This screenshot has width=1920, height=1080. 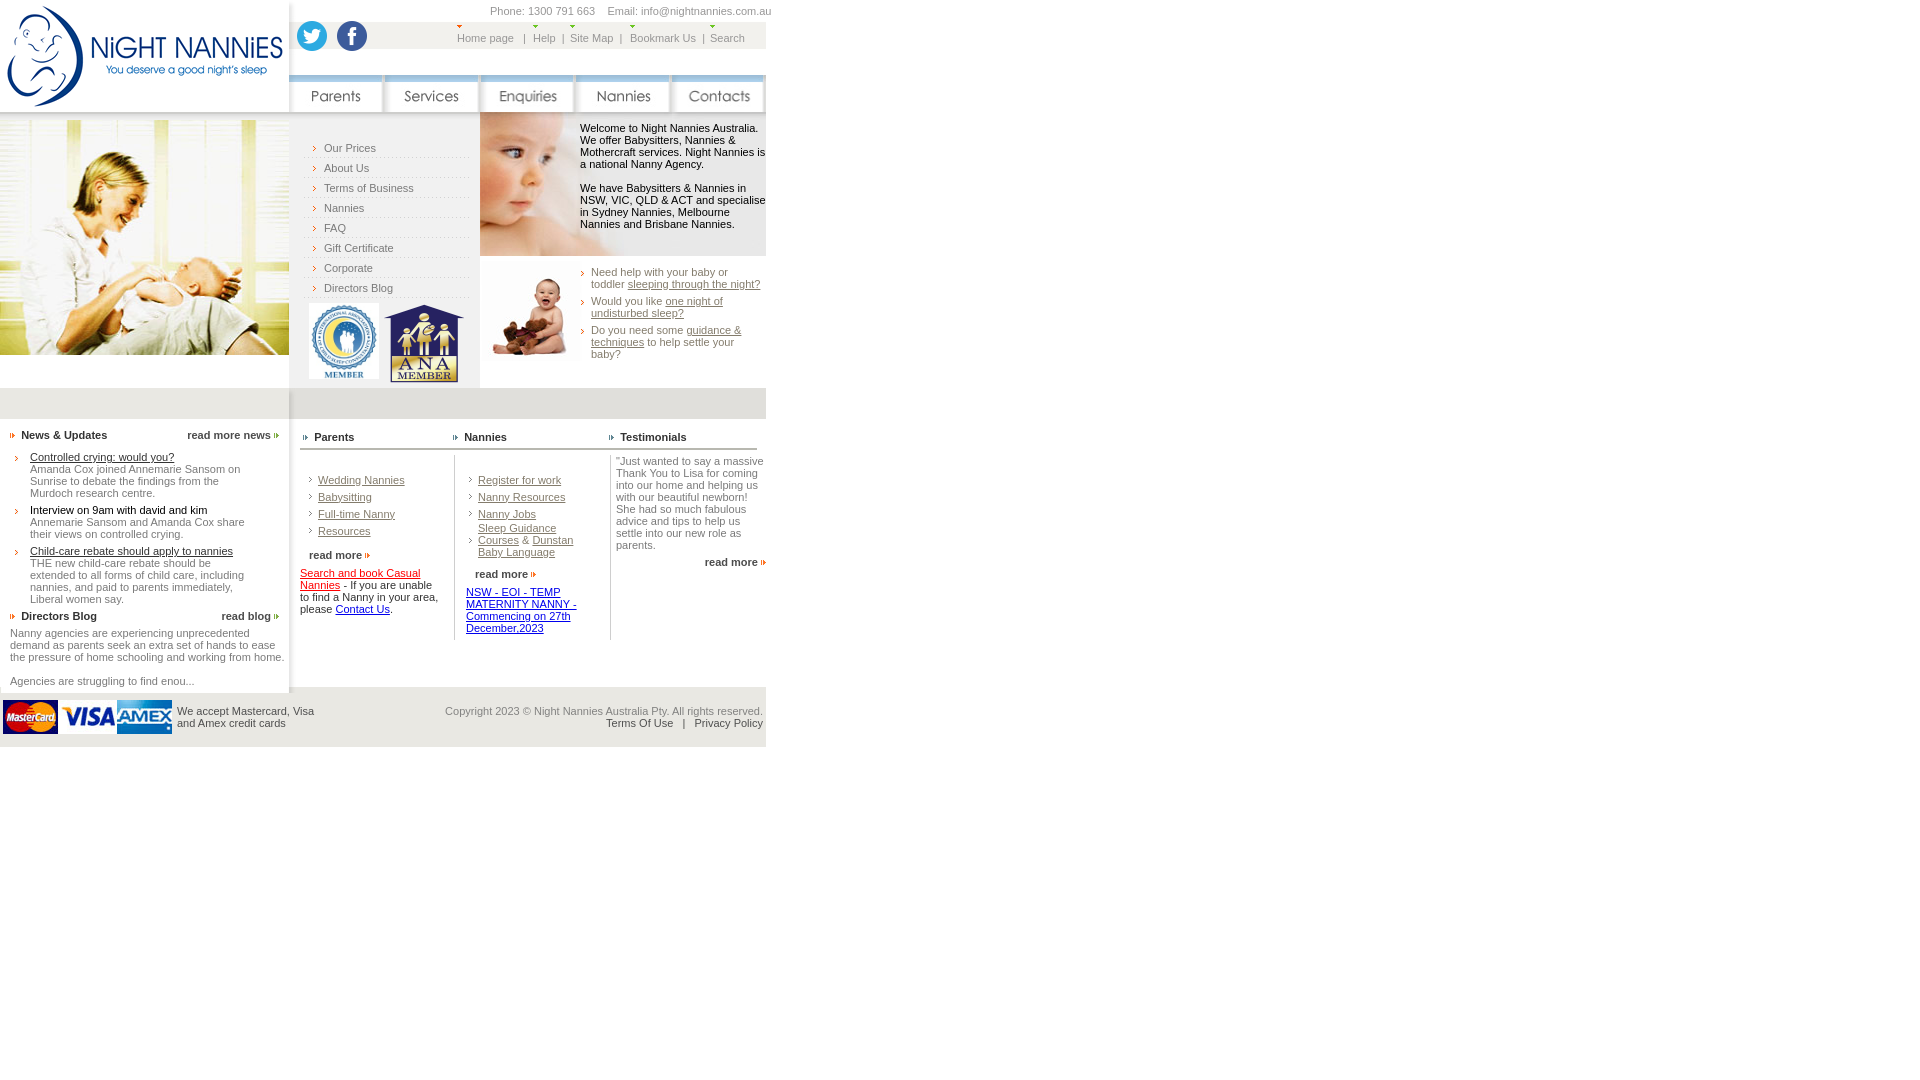 What do you see at coordinates (592, 38) in the screenshot?
I see `Site Map` at bounding box center [592, 38].